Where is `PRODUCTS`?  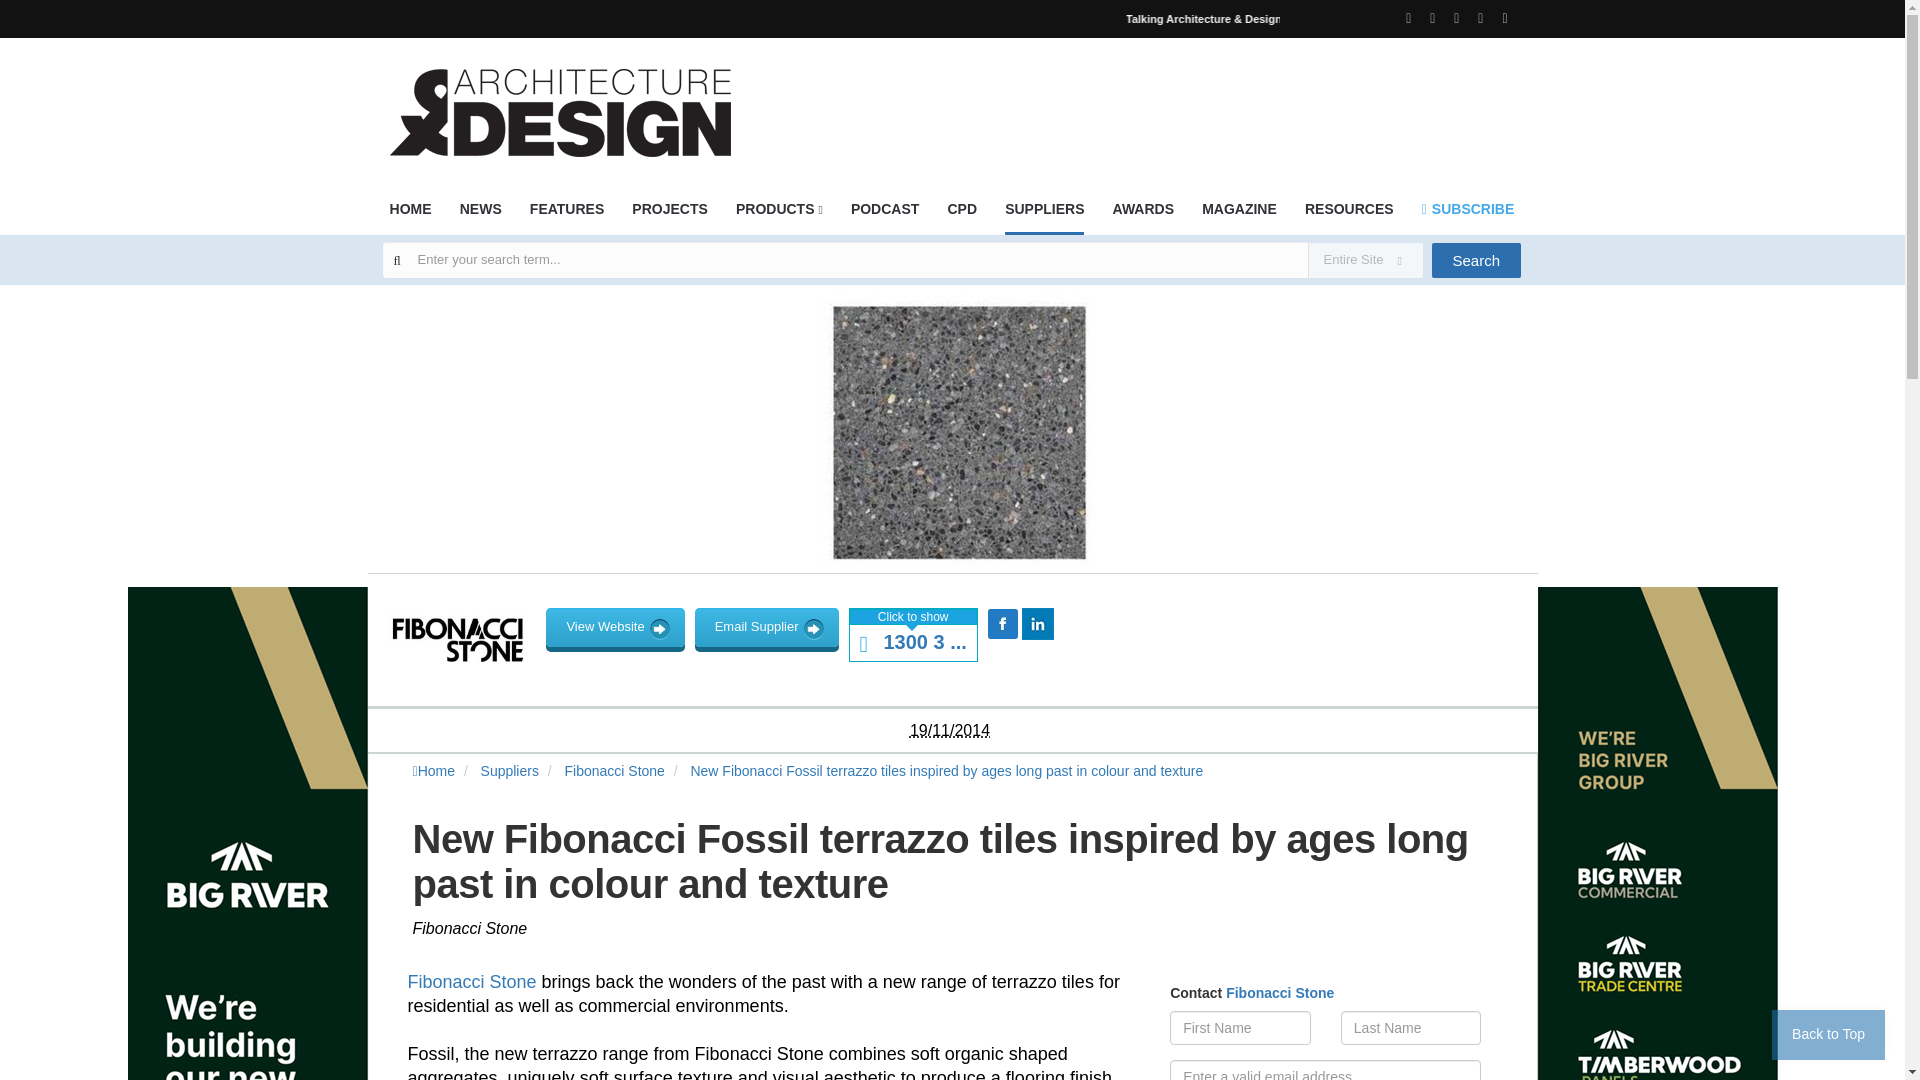 PRODUCTS is located at coordinates (779, 215).